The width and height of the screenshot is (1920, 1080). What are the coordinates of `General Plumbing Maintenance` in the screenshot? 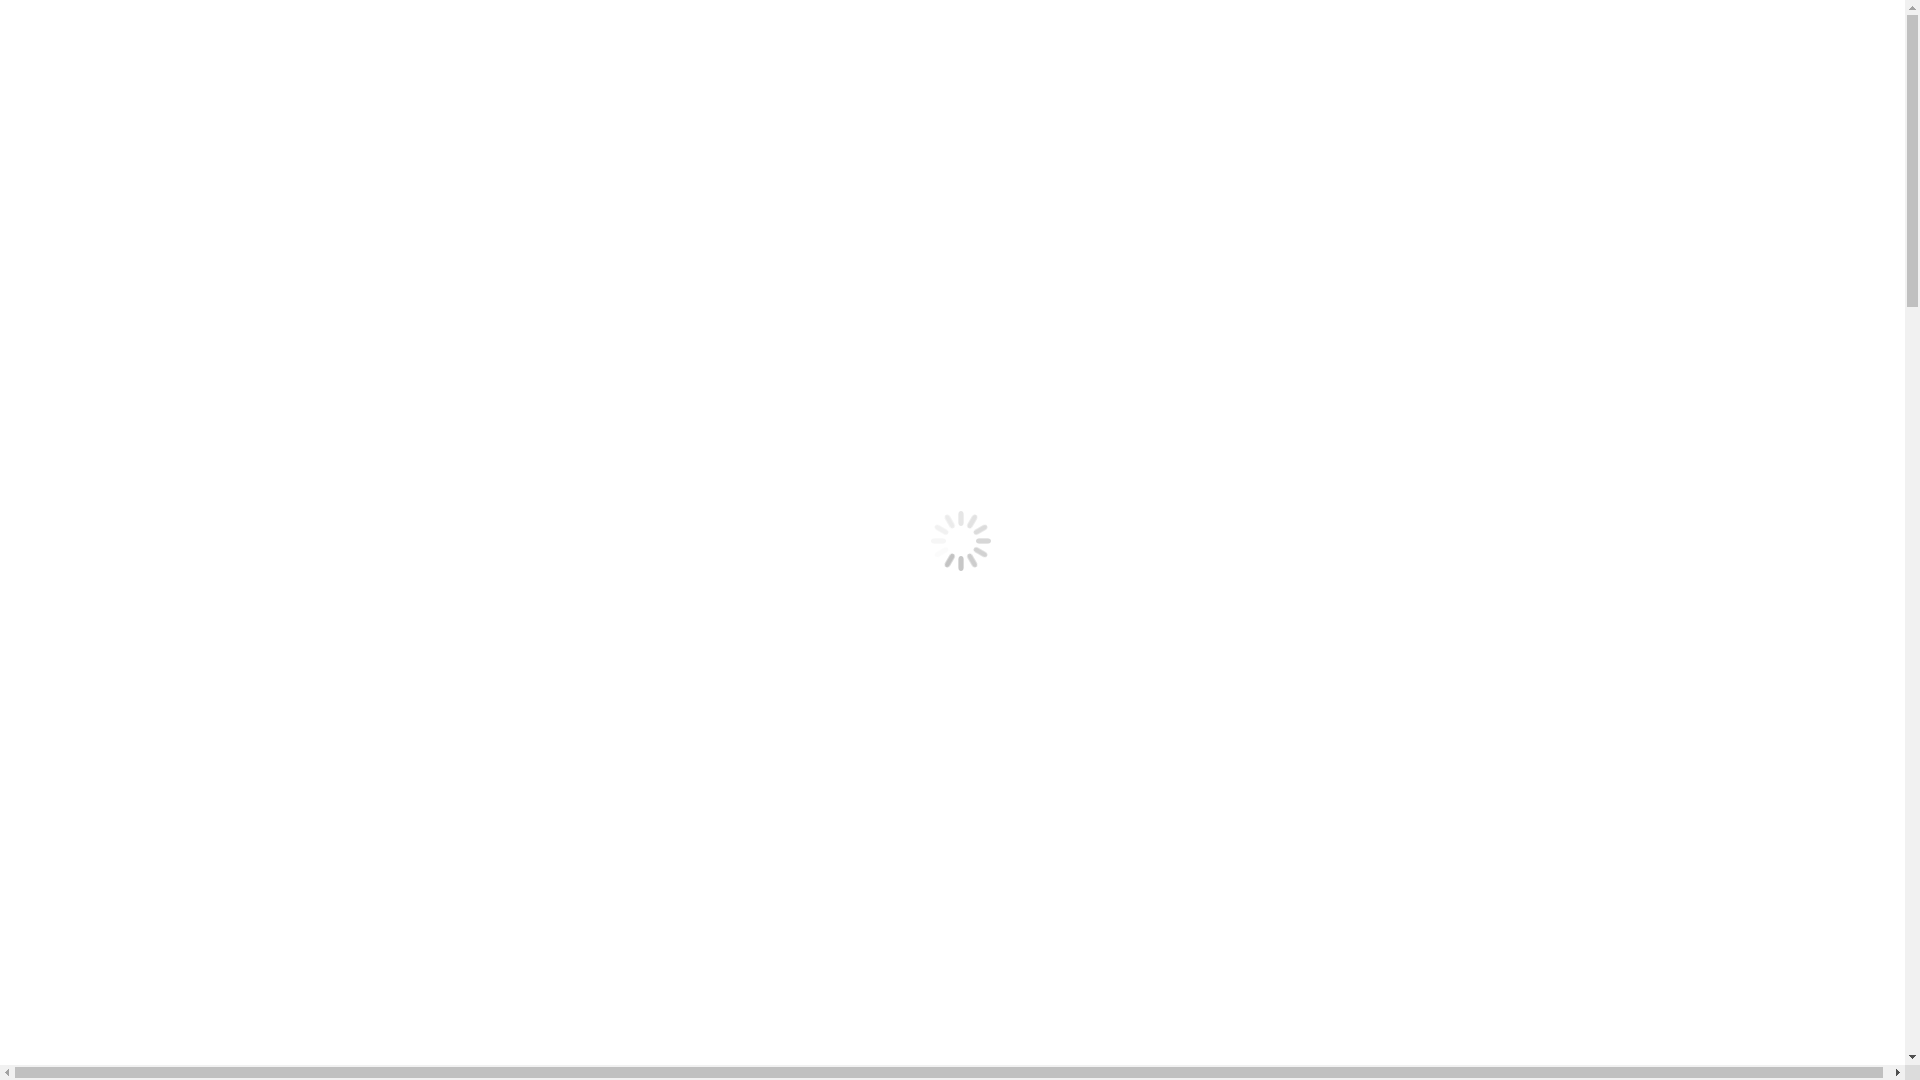 It's located at (190, 306).